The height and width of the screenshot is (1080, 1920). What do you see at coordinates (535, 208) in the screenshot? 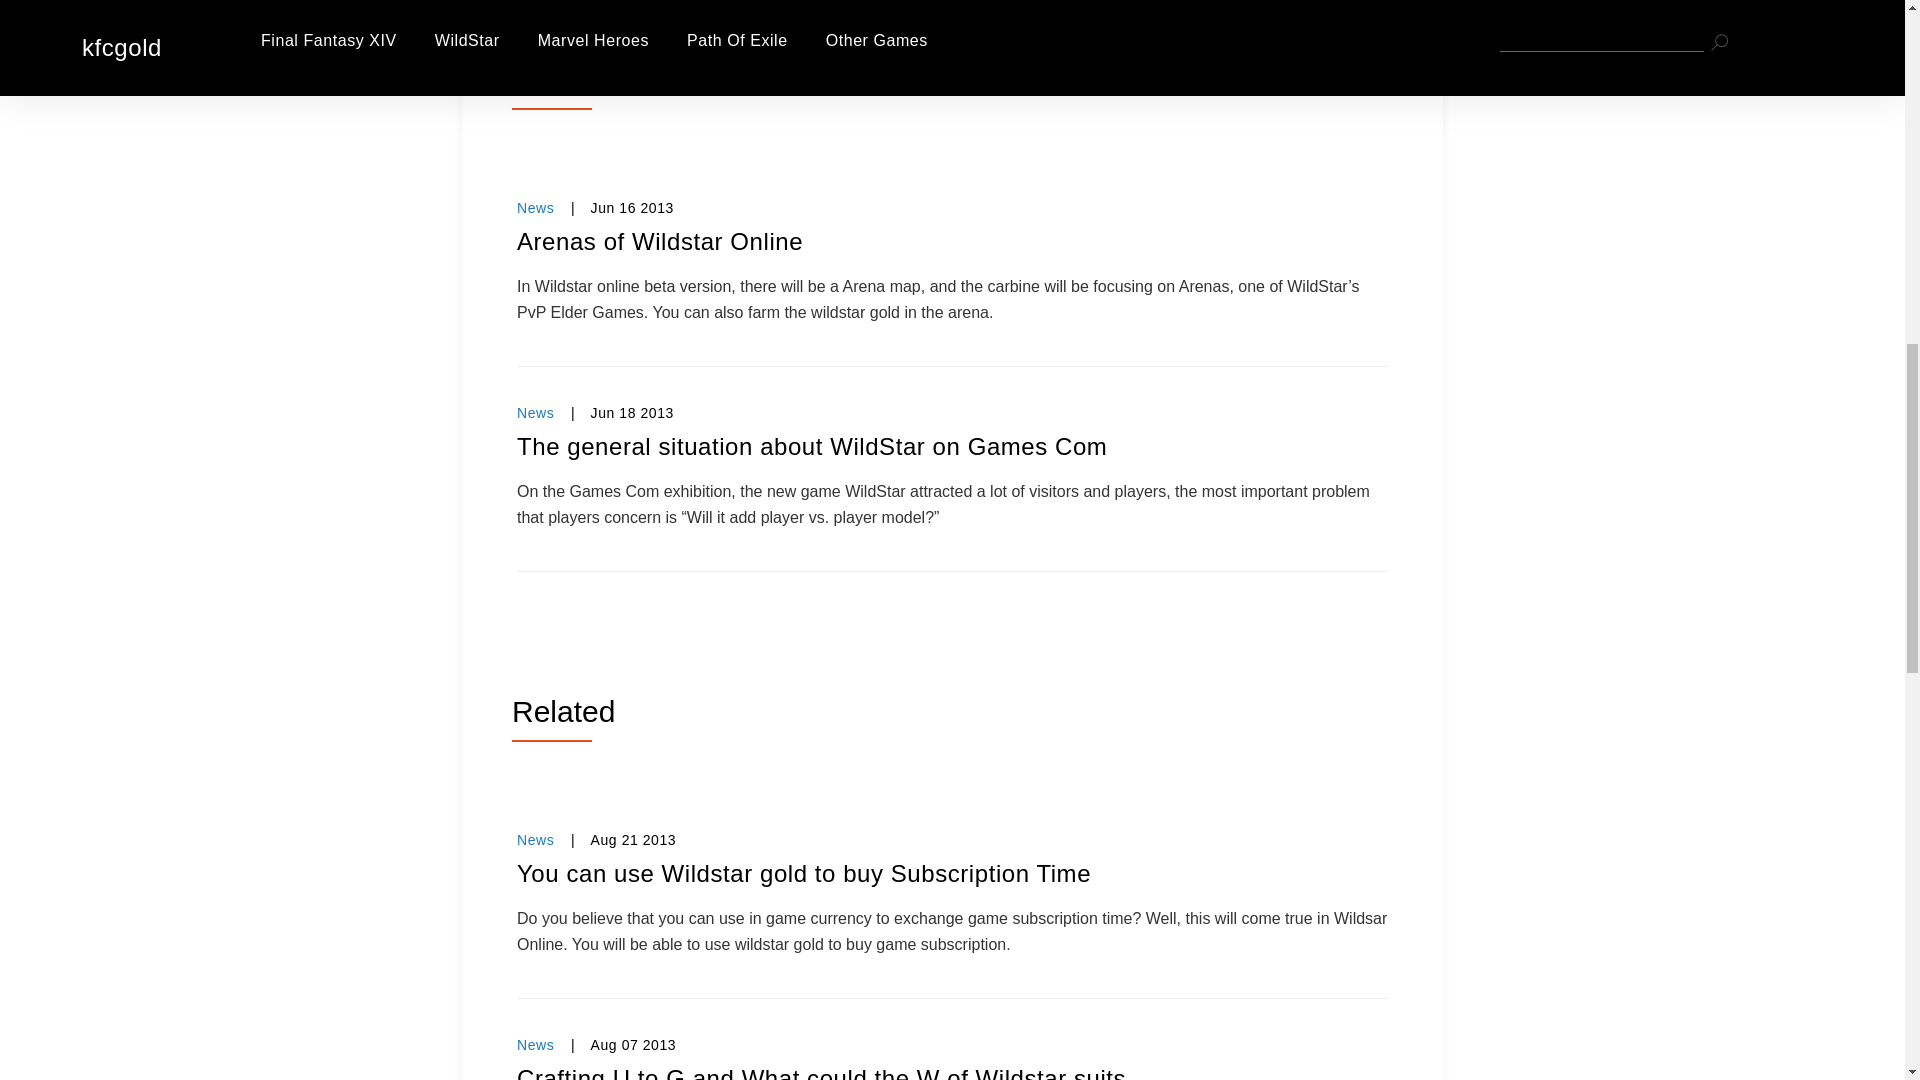
I see `News` at bounding box center [535, 208].